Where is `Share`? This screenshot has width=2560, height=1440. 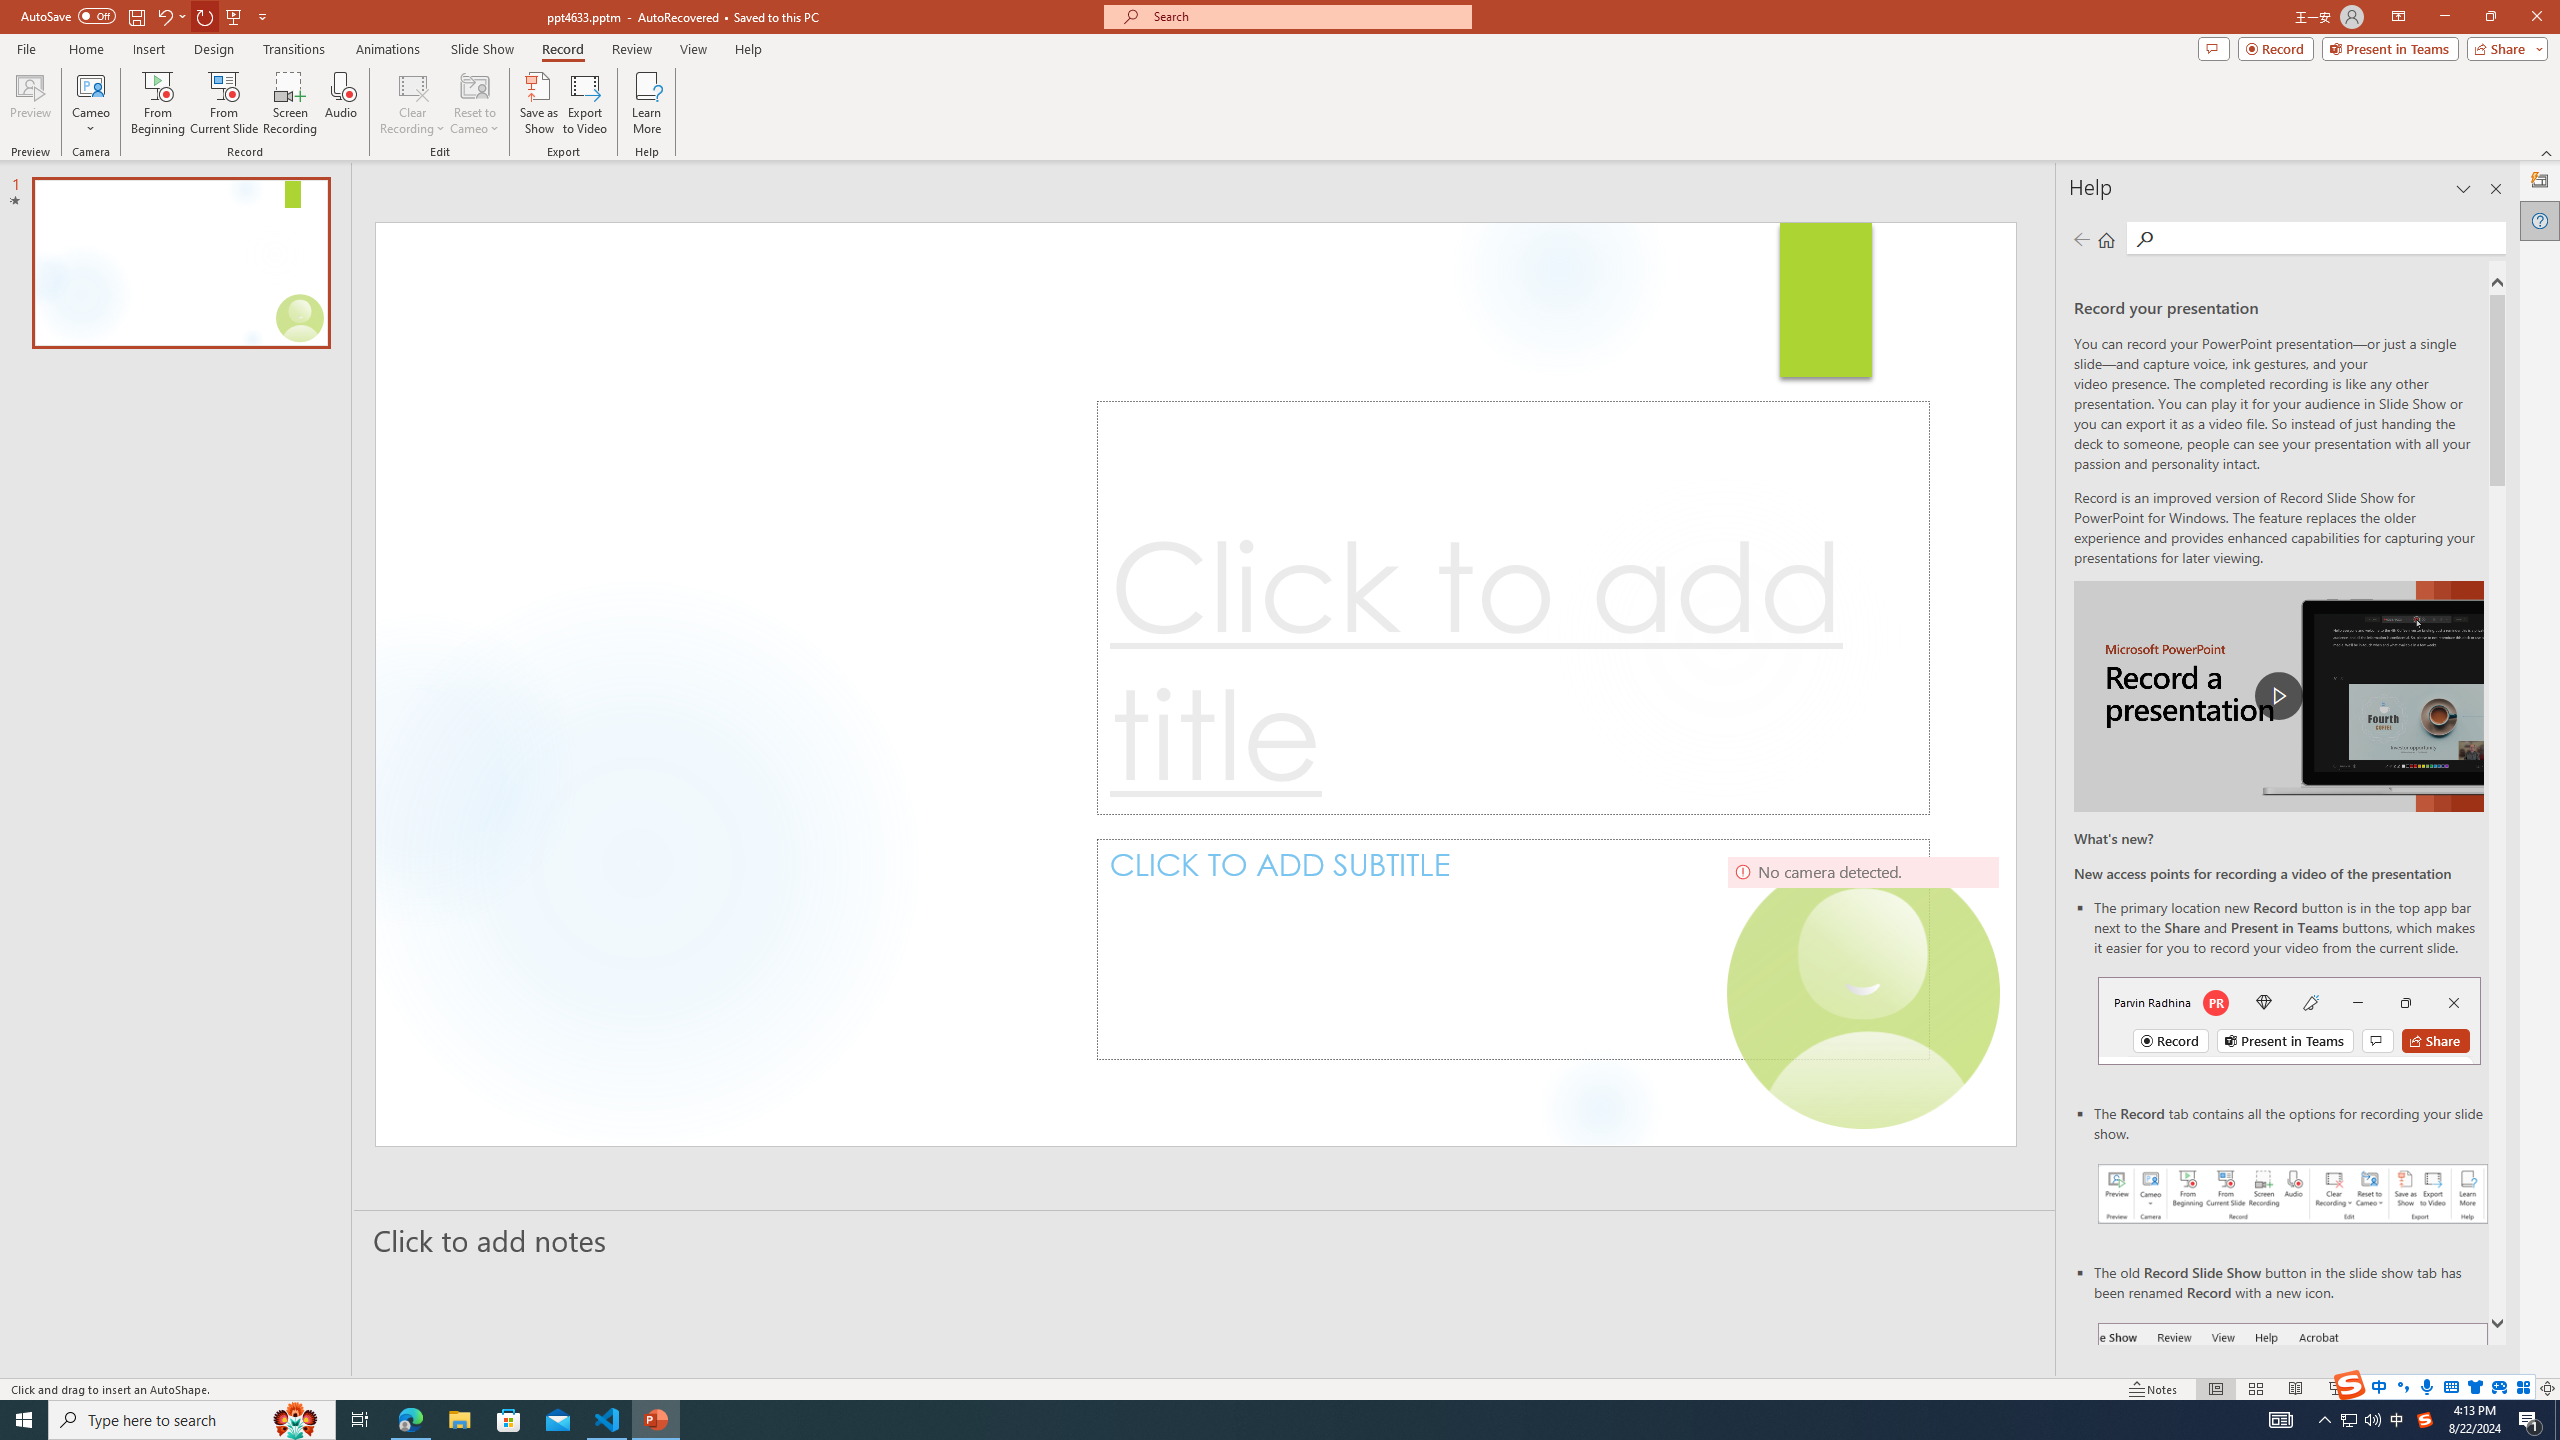
Share is located at coordinates (2504, 48).